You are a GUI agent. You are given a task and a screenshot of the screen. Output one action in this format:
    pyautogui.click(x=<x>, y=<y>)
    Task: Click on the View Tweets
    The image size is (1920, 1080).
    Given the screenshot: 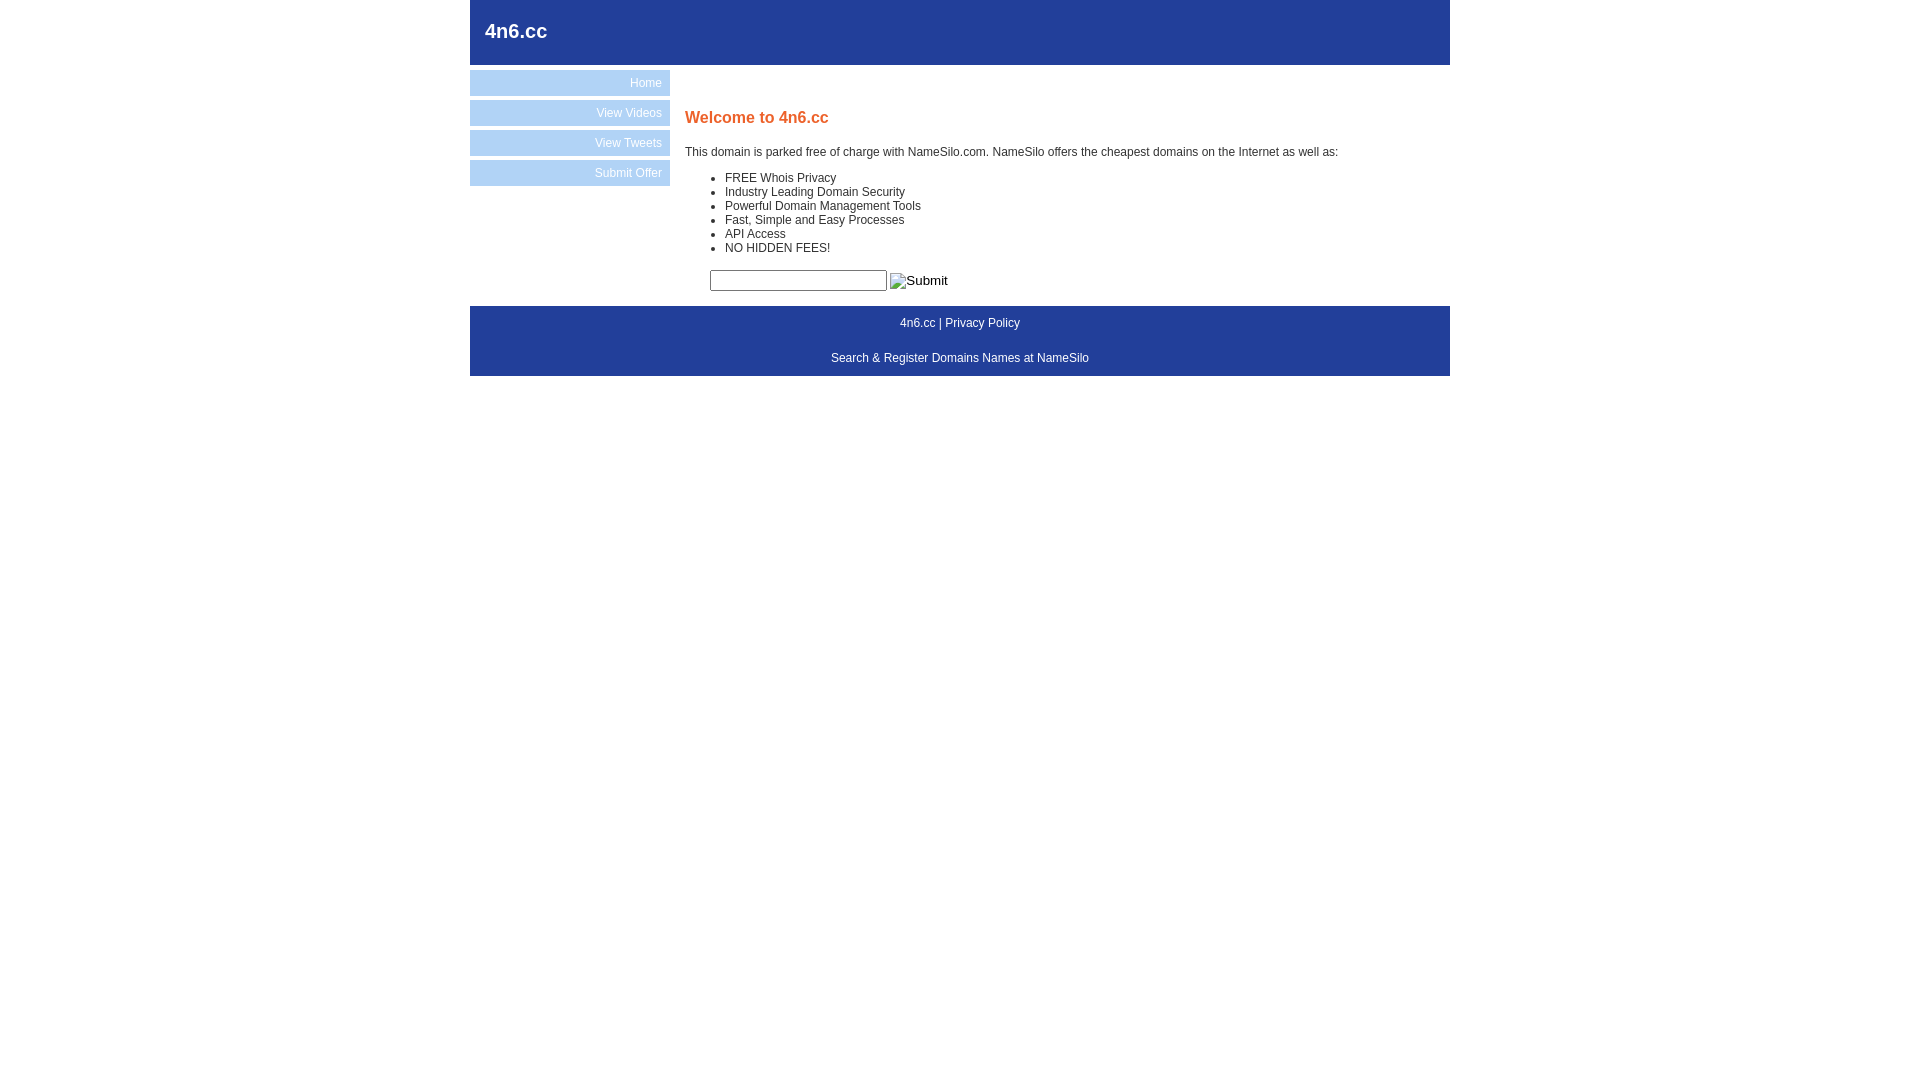 What is the action you would take?
    pyautogui.click(x=570, y=142)
    